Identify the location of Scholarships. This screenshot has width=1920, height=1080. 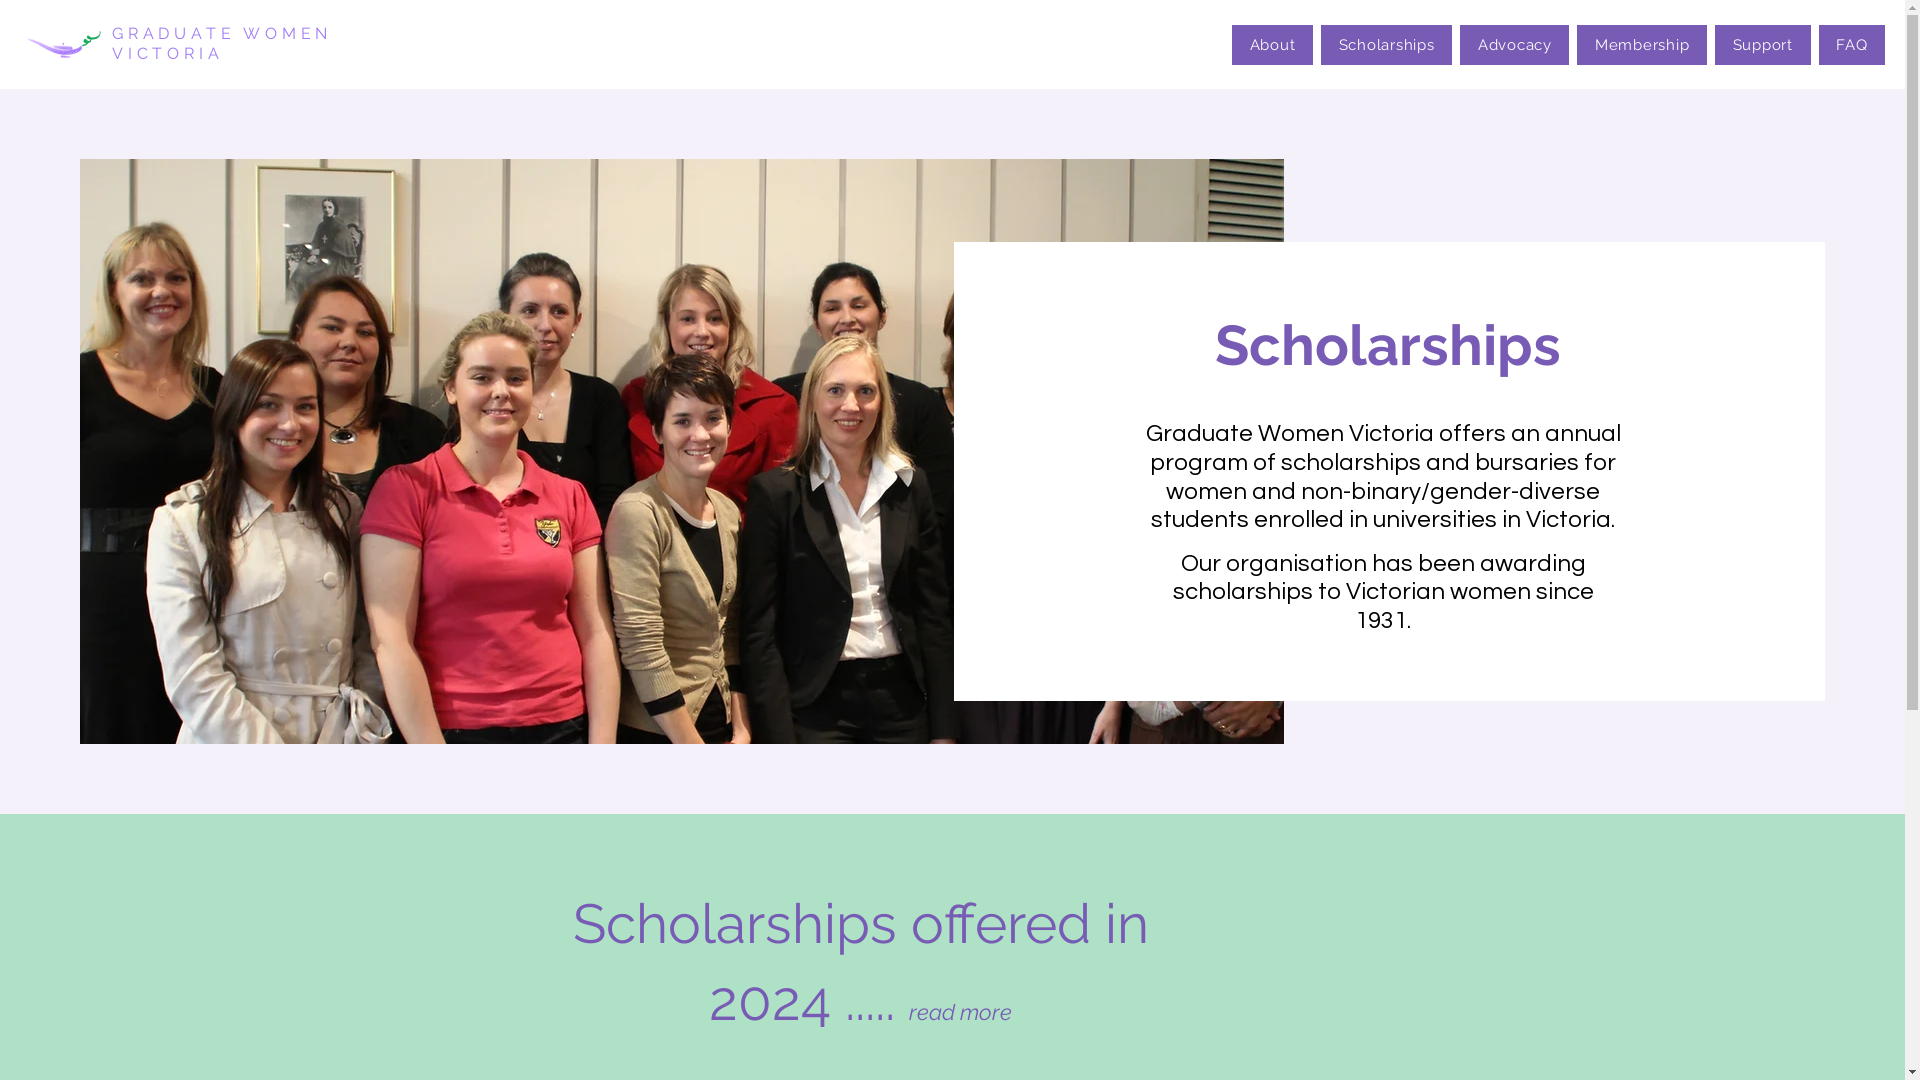
(1386, 45).